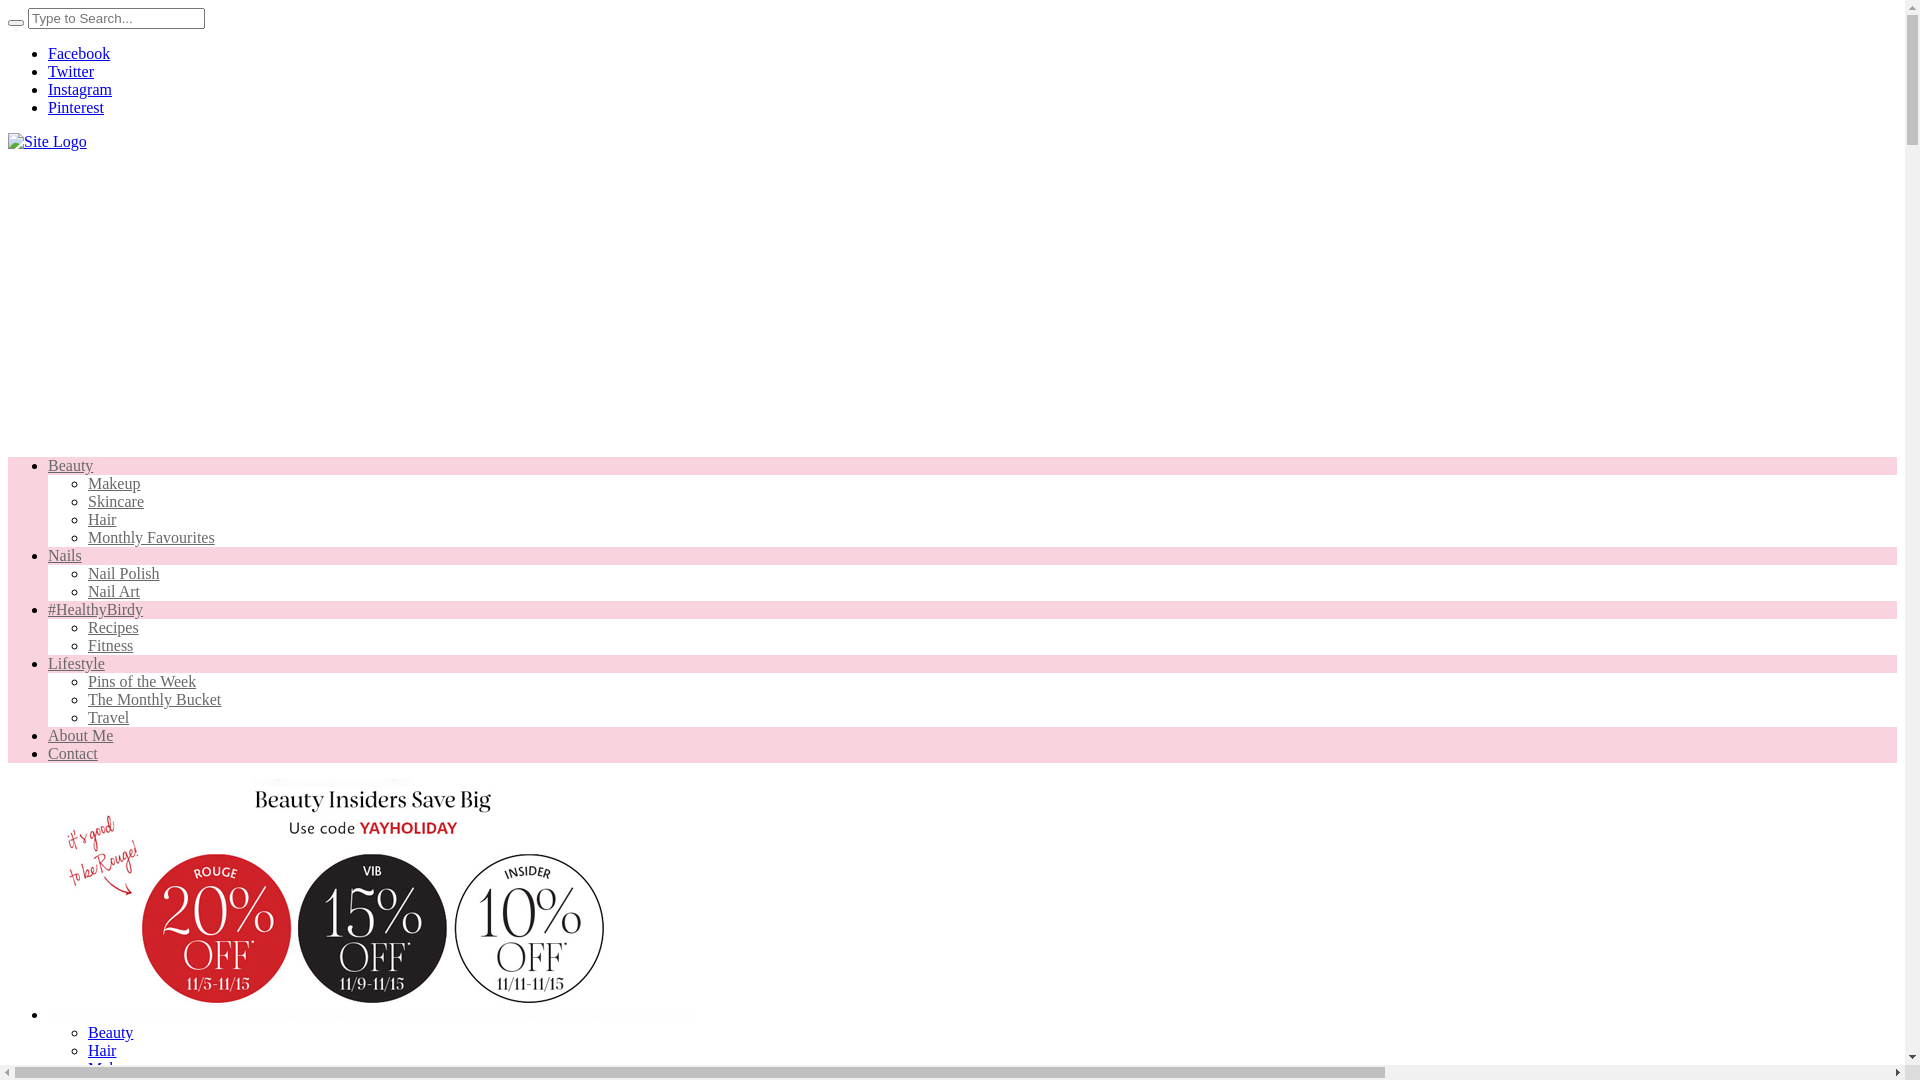 The width and height of the screenshot is (1920, 1080). I want to click on Hair, so click(102, 1050).